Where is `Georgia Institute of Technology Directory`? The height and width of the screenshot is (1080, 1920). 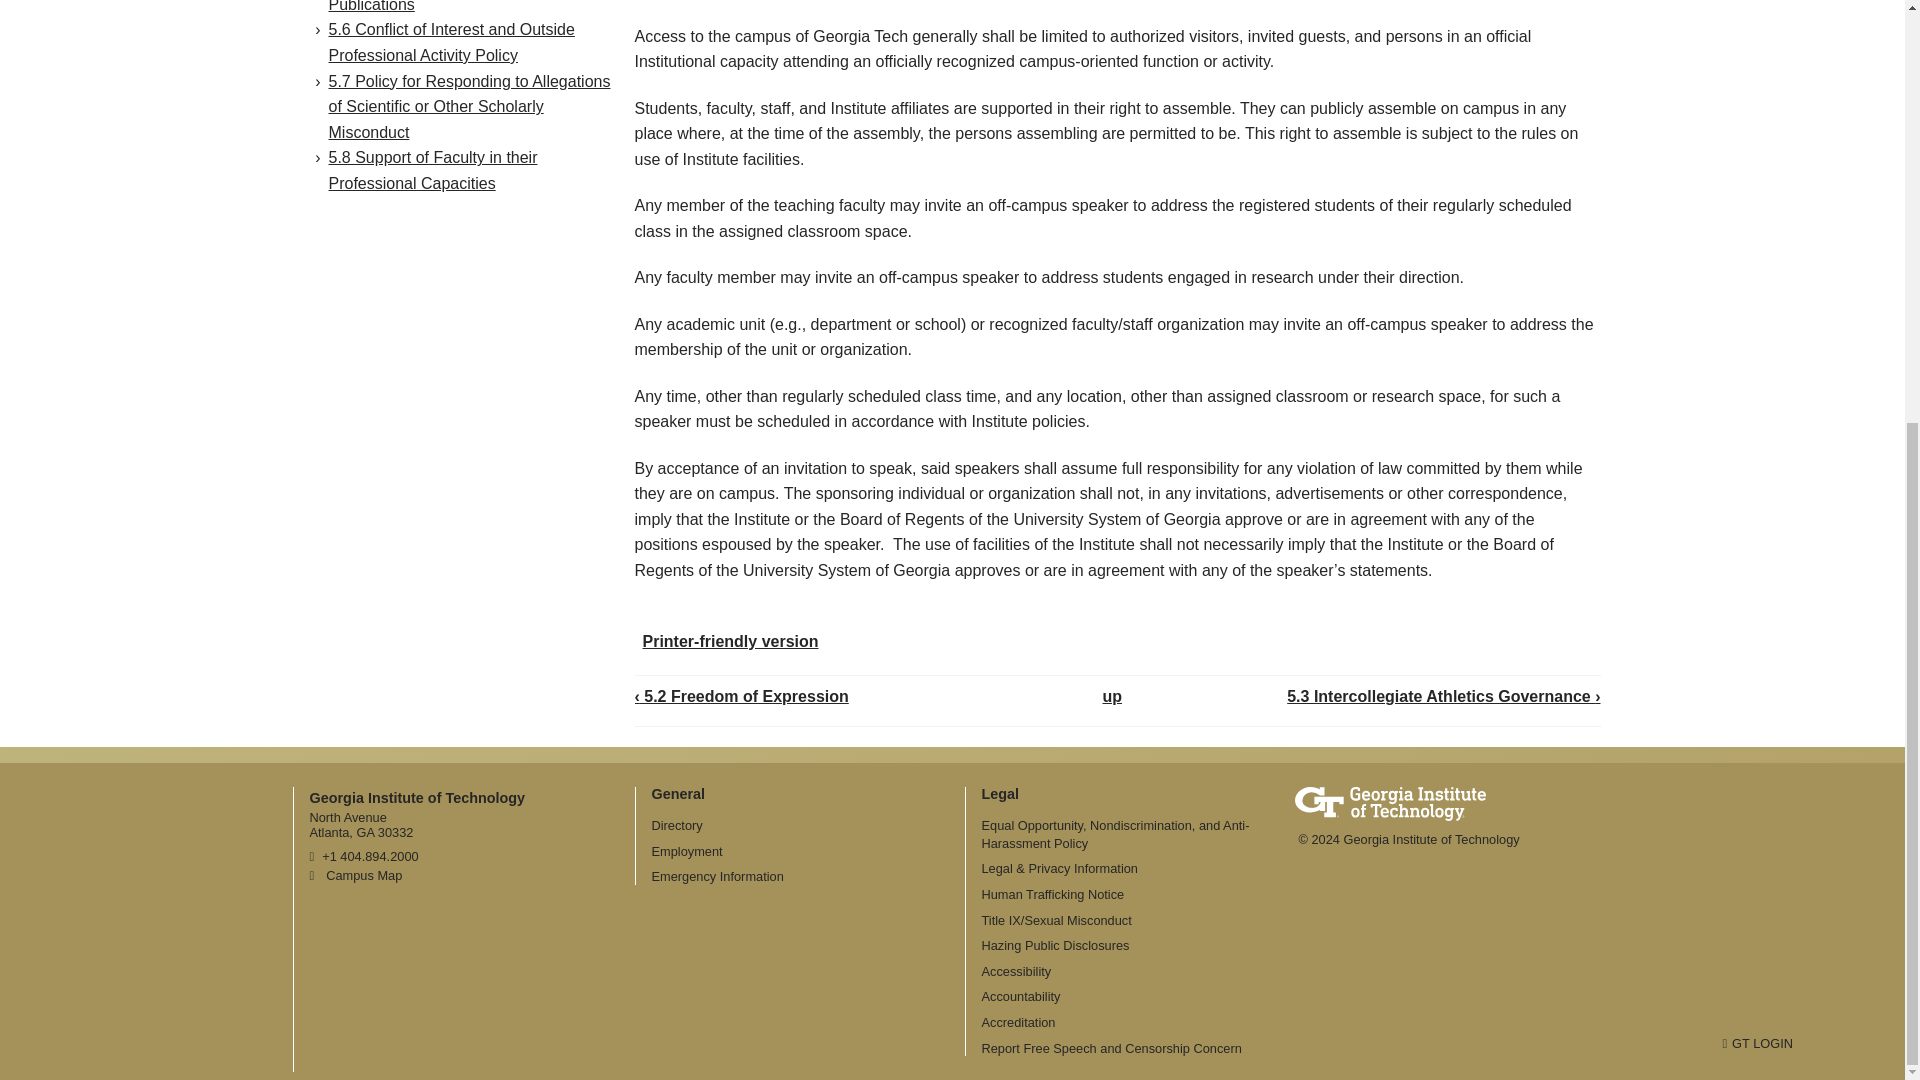
Georgia Institute of Technology Directory is located at coordinates (677, 824).